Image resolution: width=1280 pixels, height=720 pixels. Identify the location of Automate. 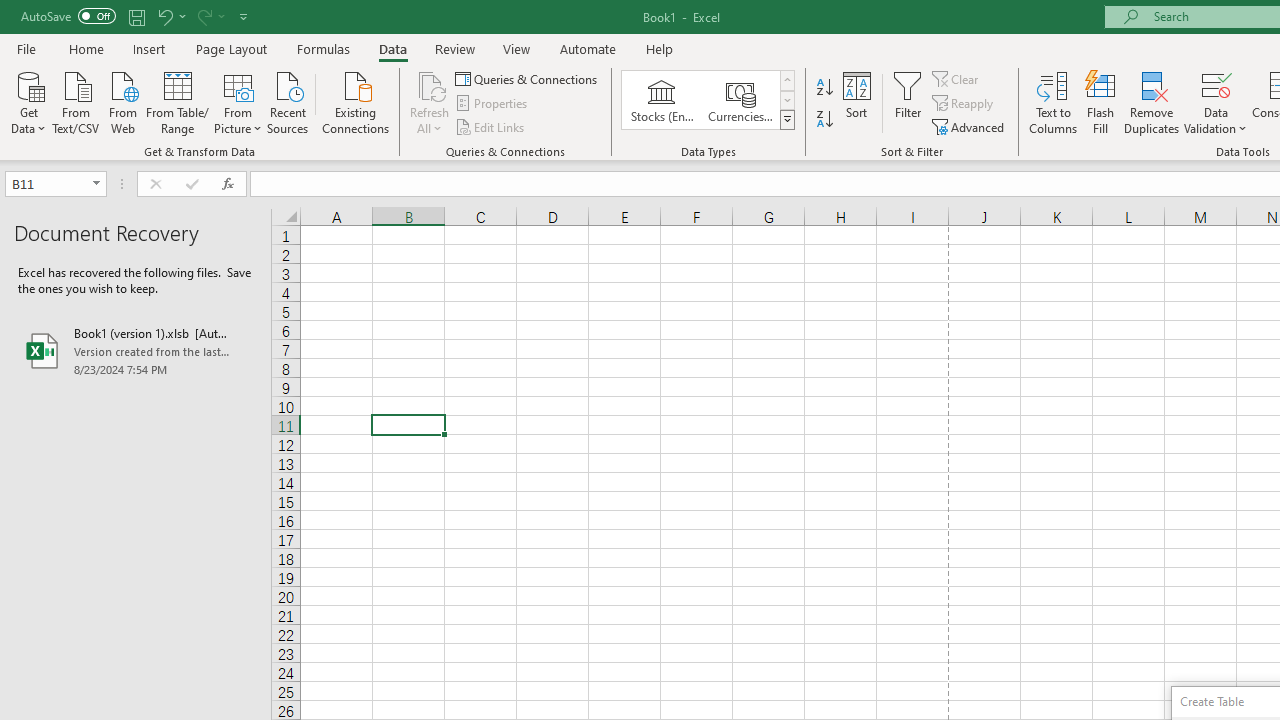
(588, 48).